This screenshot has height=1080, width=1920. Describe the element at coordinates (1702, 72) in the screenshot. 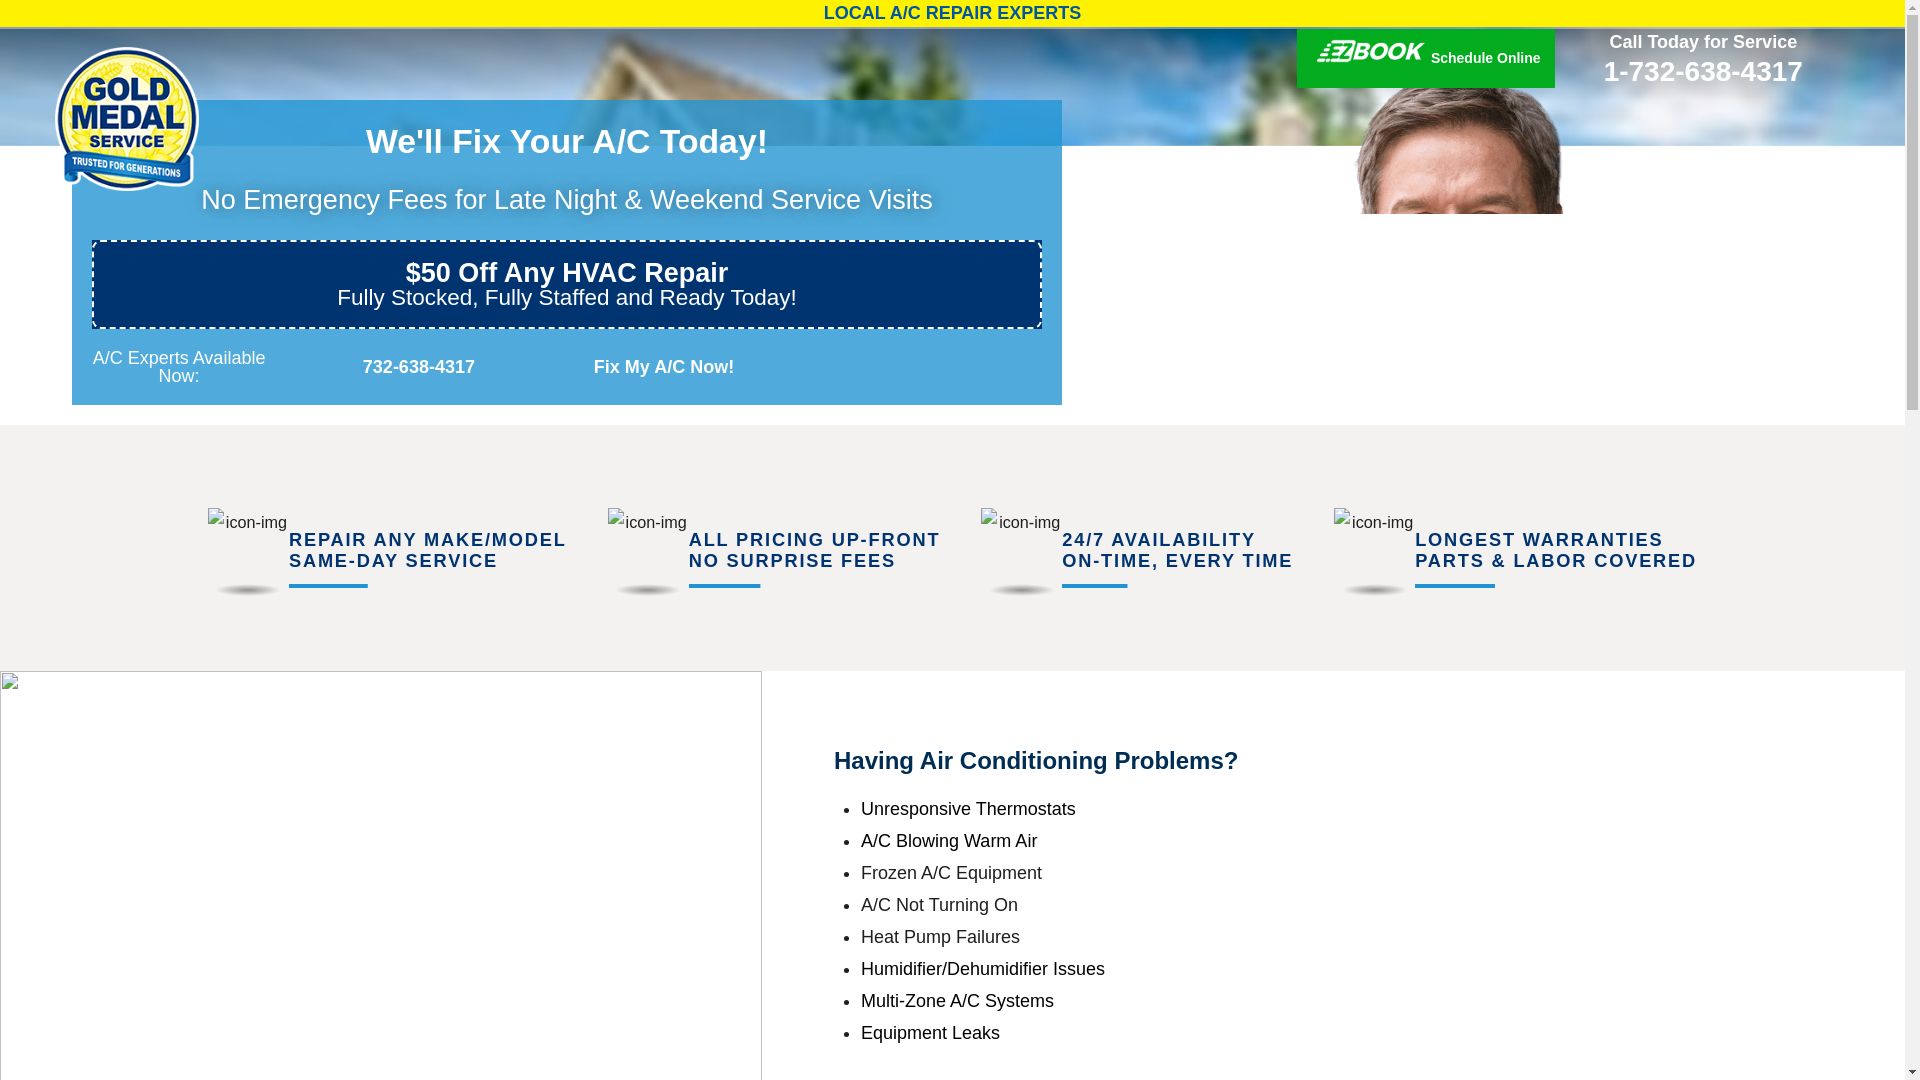

I see `1-732-638-4317` at that location.